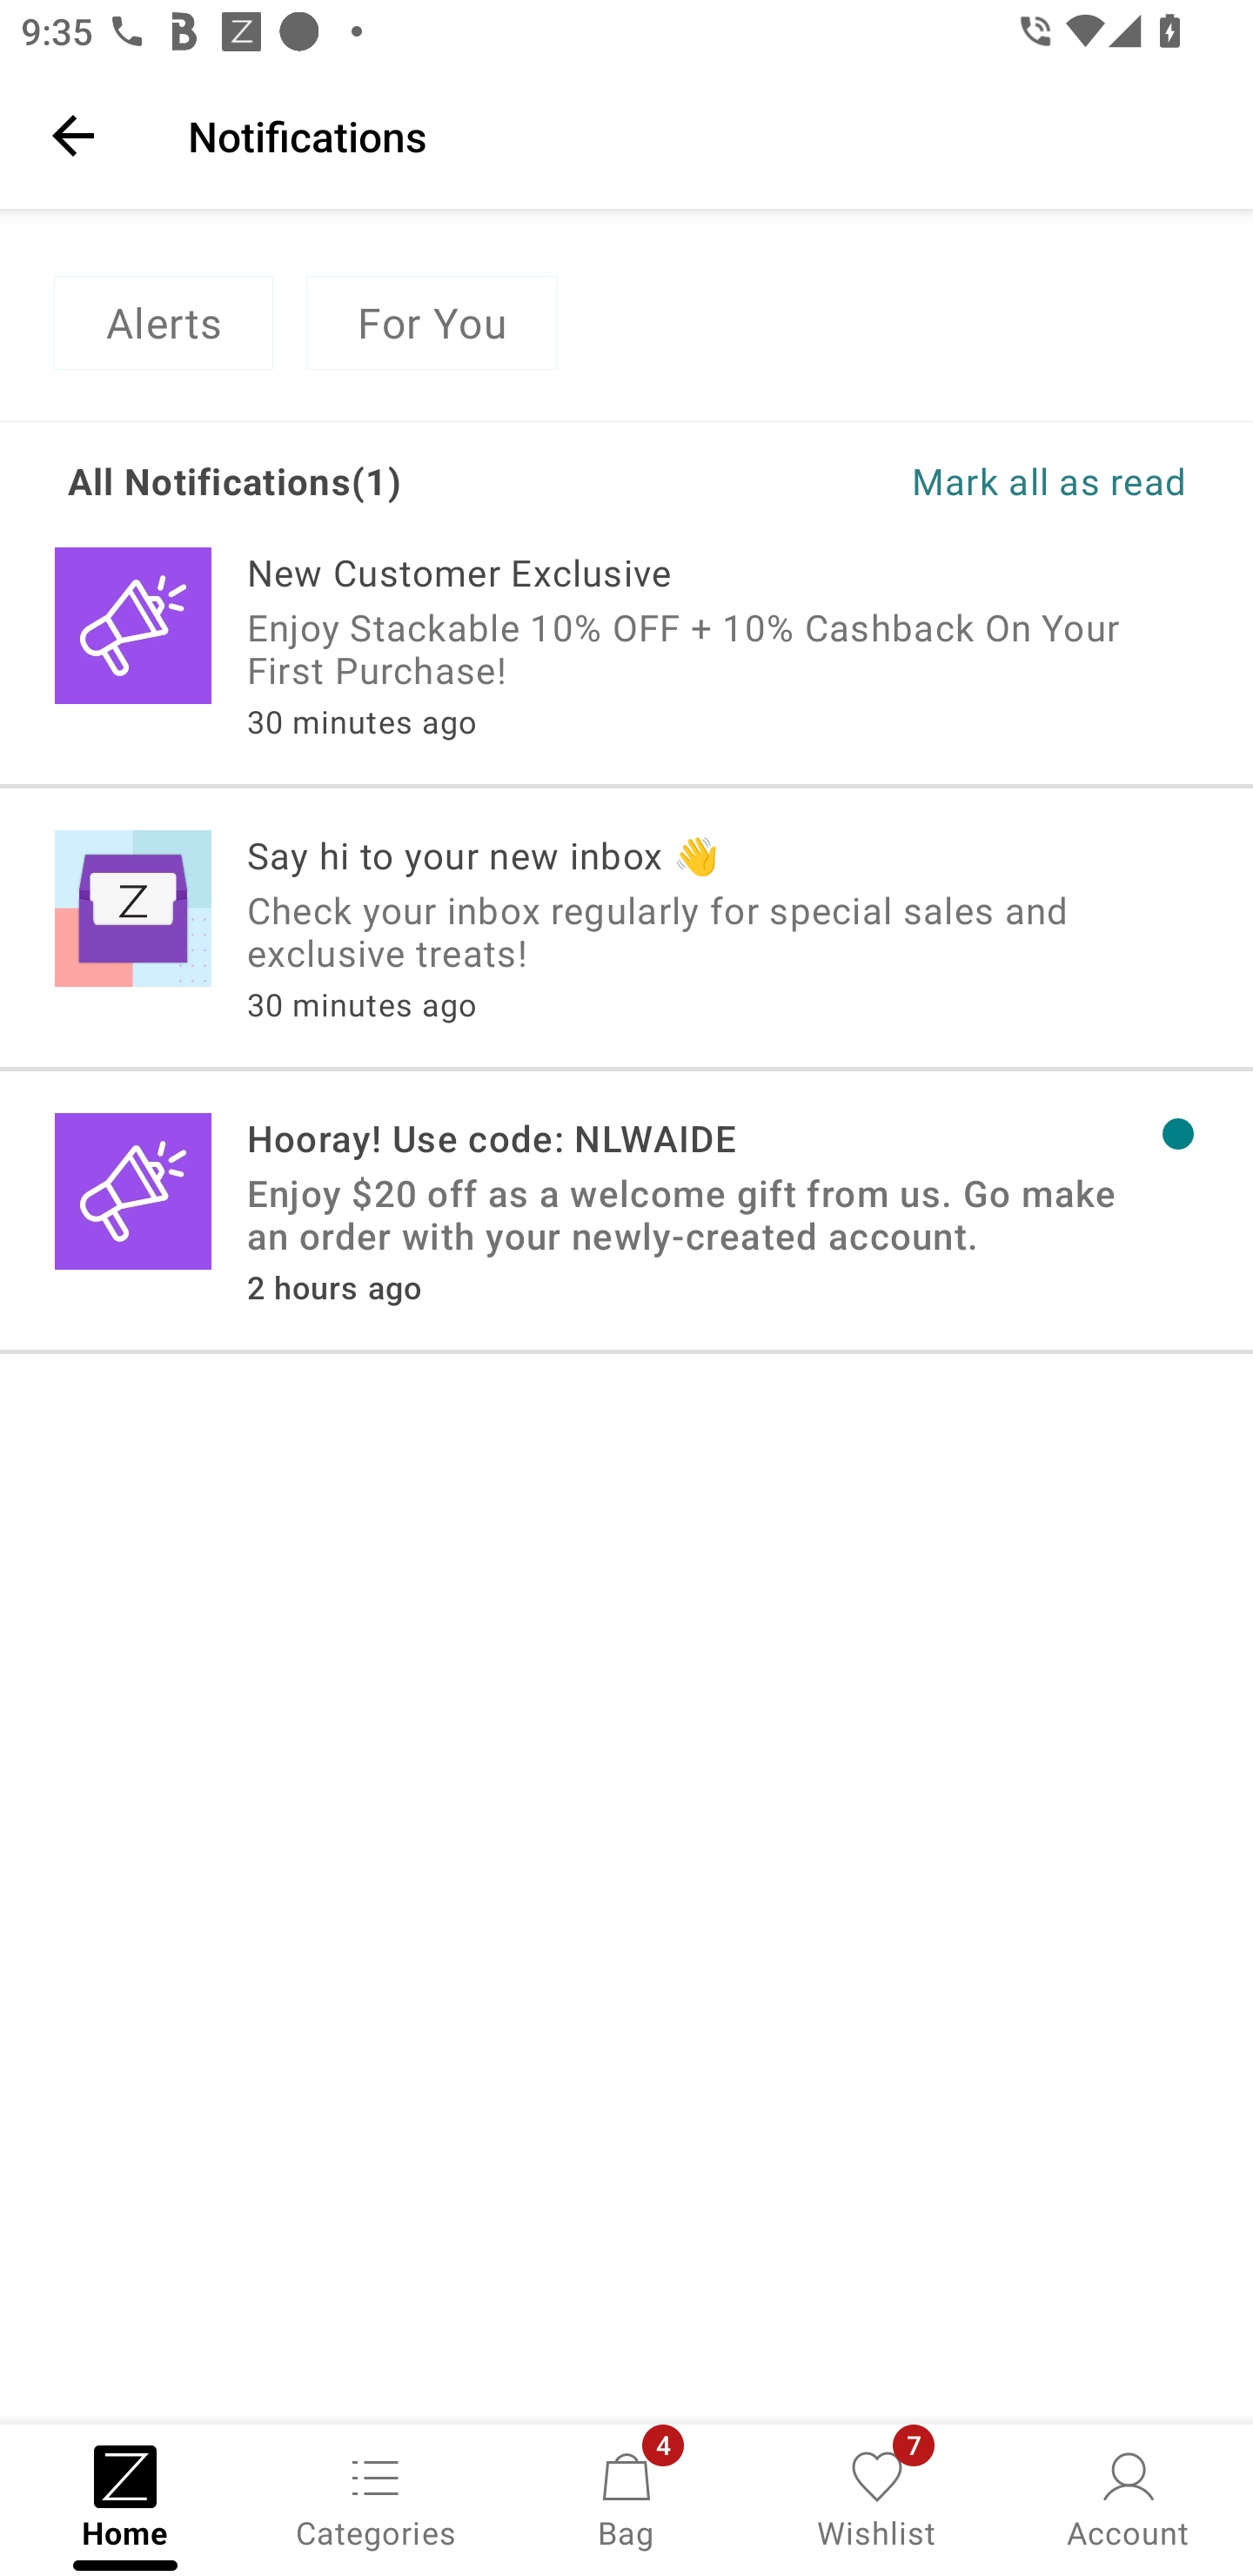 Image resolution: width=1253 pixels, height=2576 pixels. Describe the element at coordinates (626, 2498) in the screenshot. I see `Bag, 4 new notifications Bag` at that location.